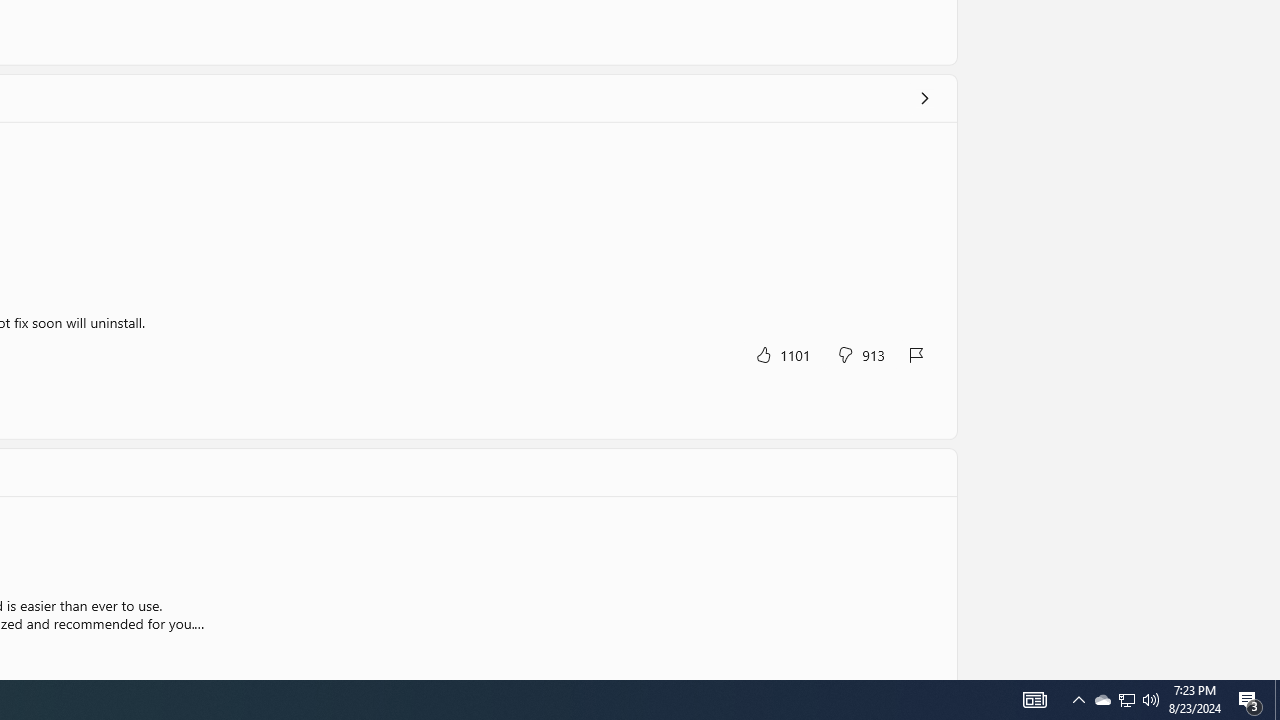  Describe the element at coordinates (917, 354) in the screenshot. I see `Report review` at that location.